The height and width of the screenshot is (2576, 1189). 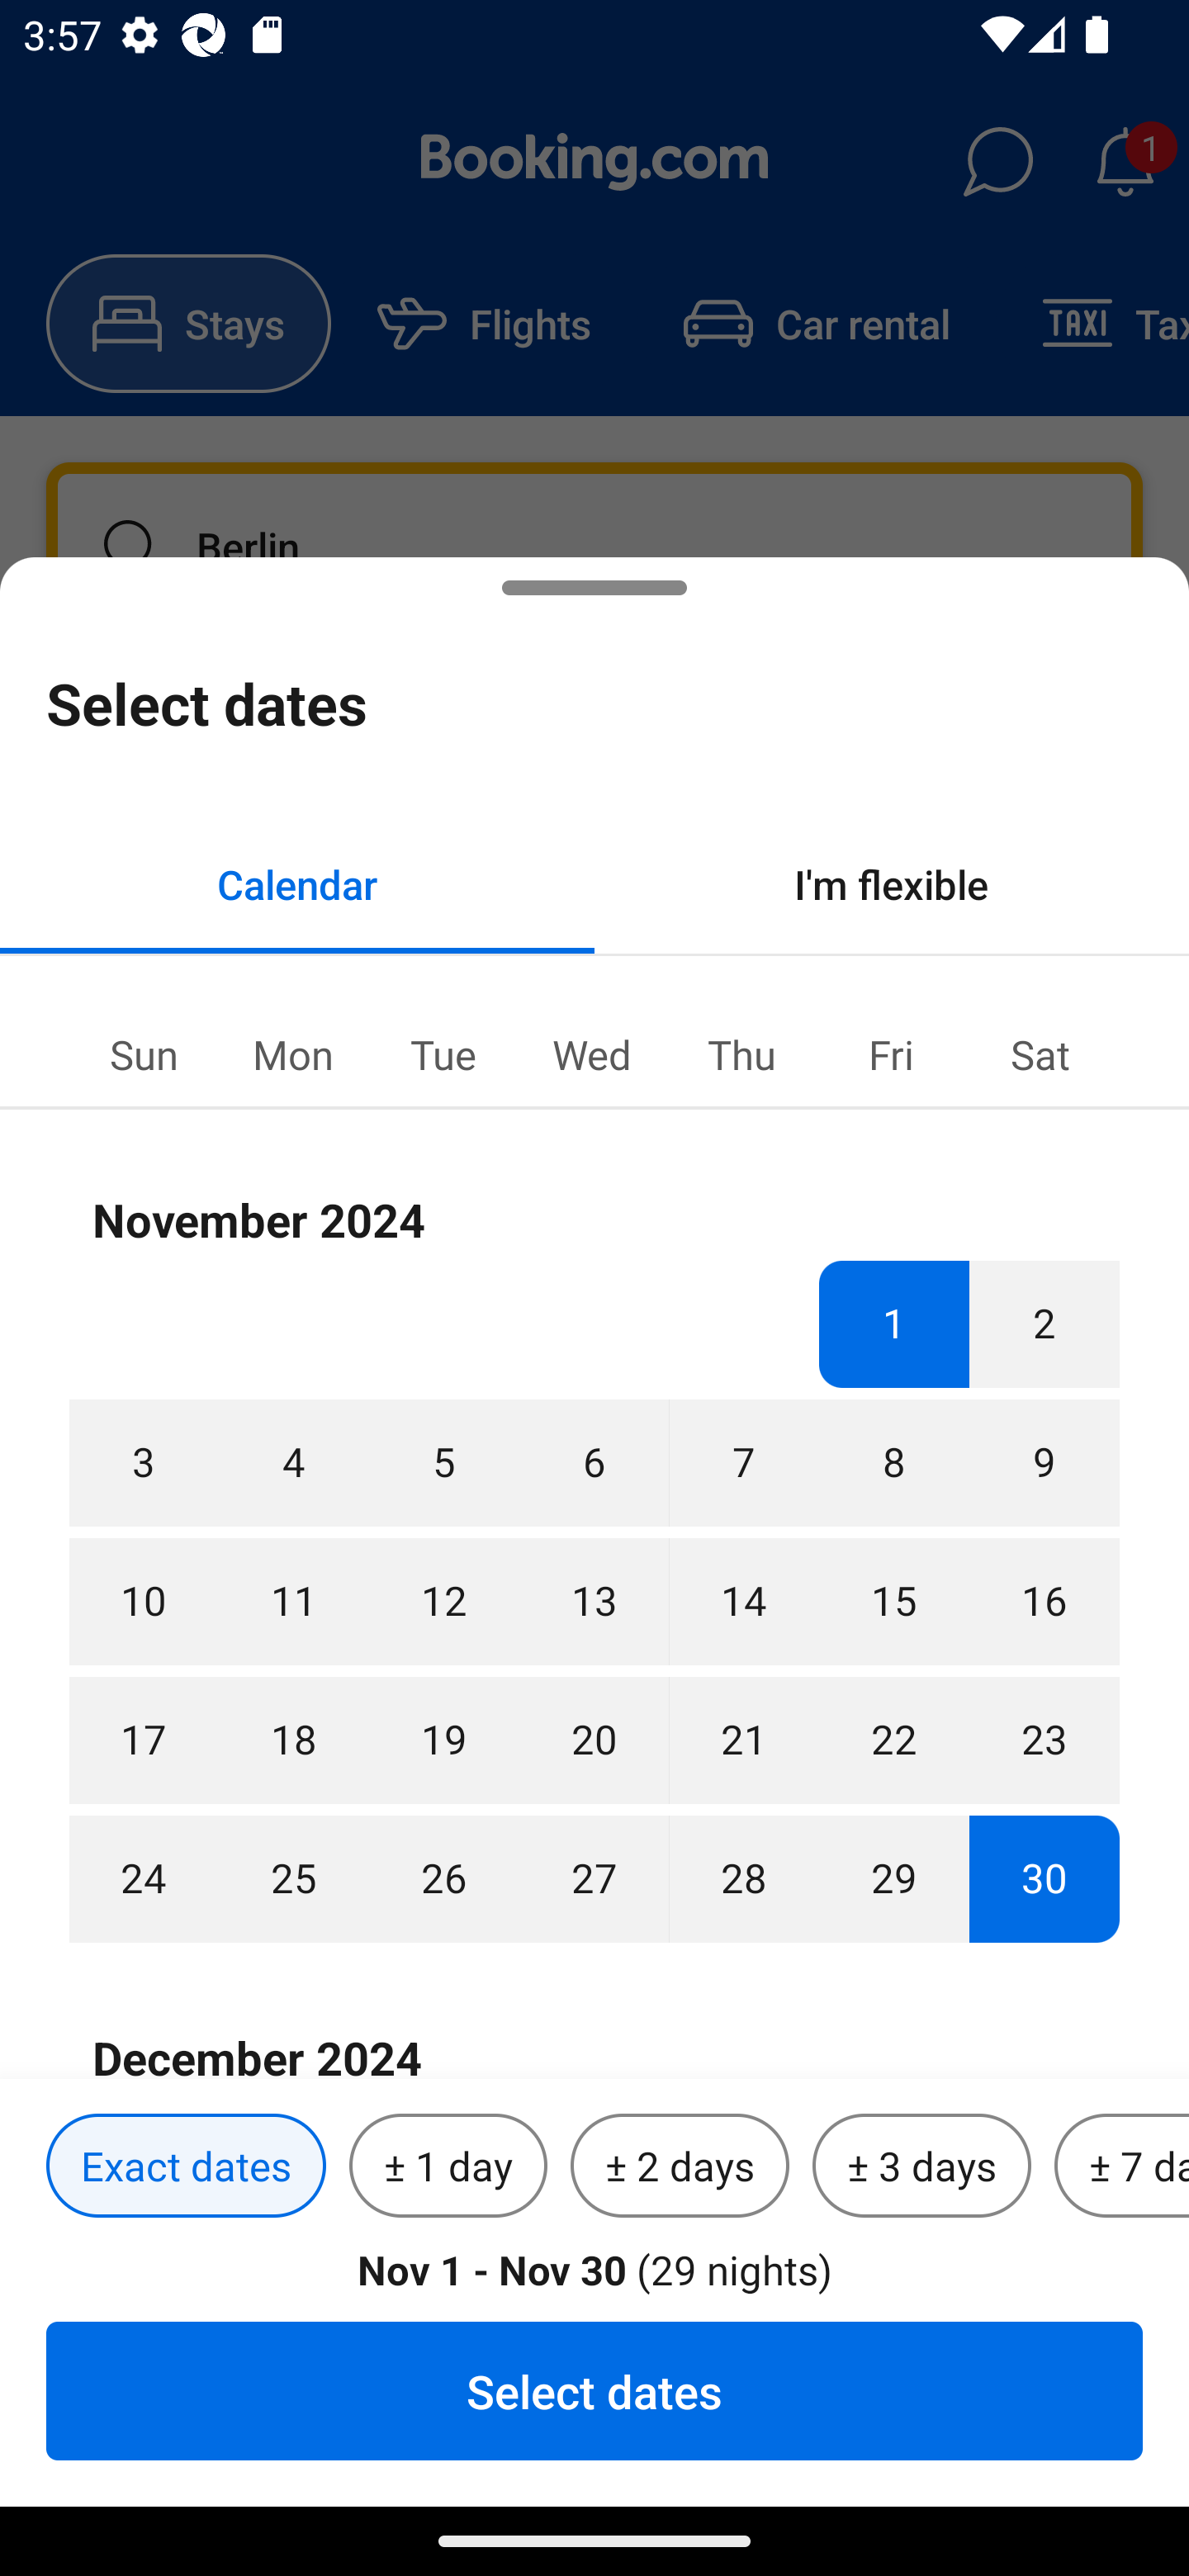 What do you see at coordinates (594, 2390) in the screenshot?
I see `Select dates` at bounding box center [594, 2390].